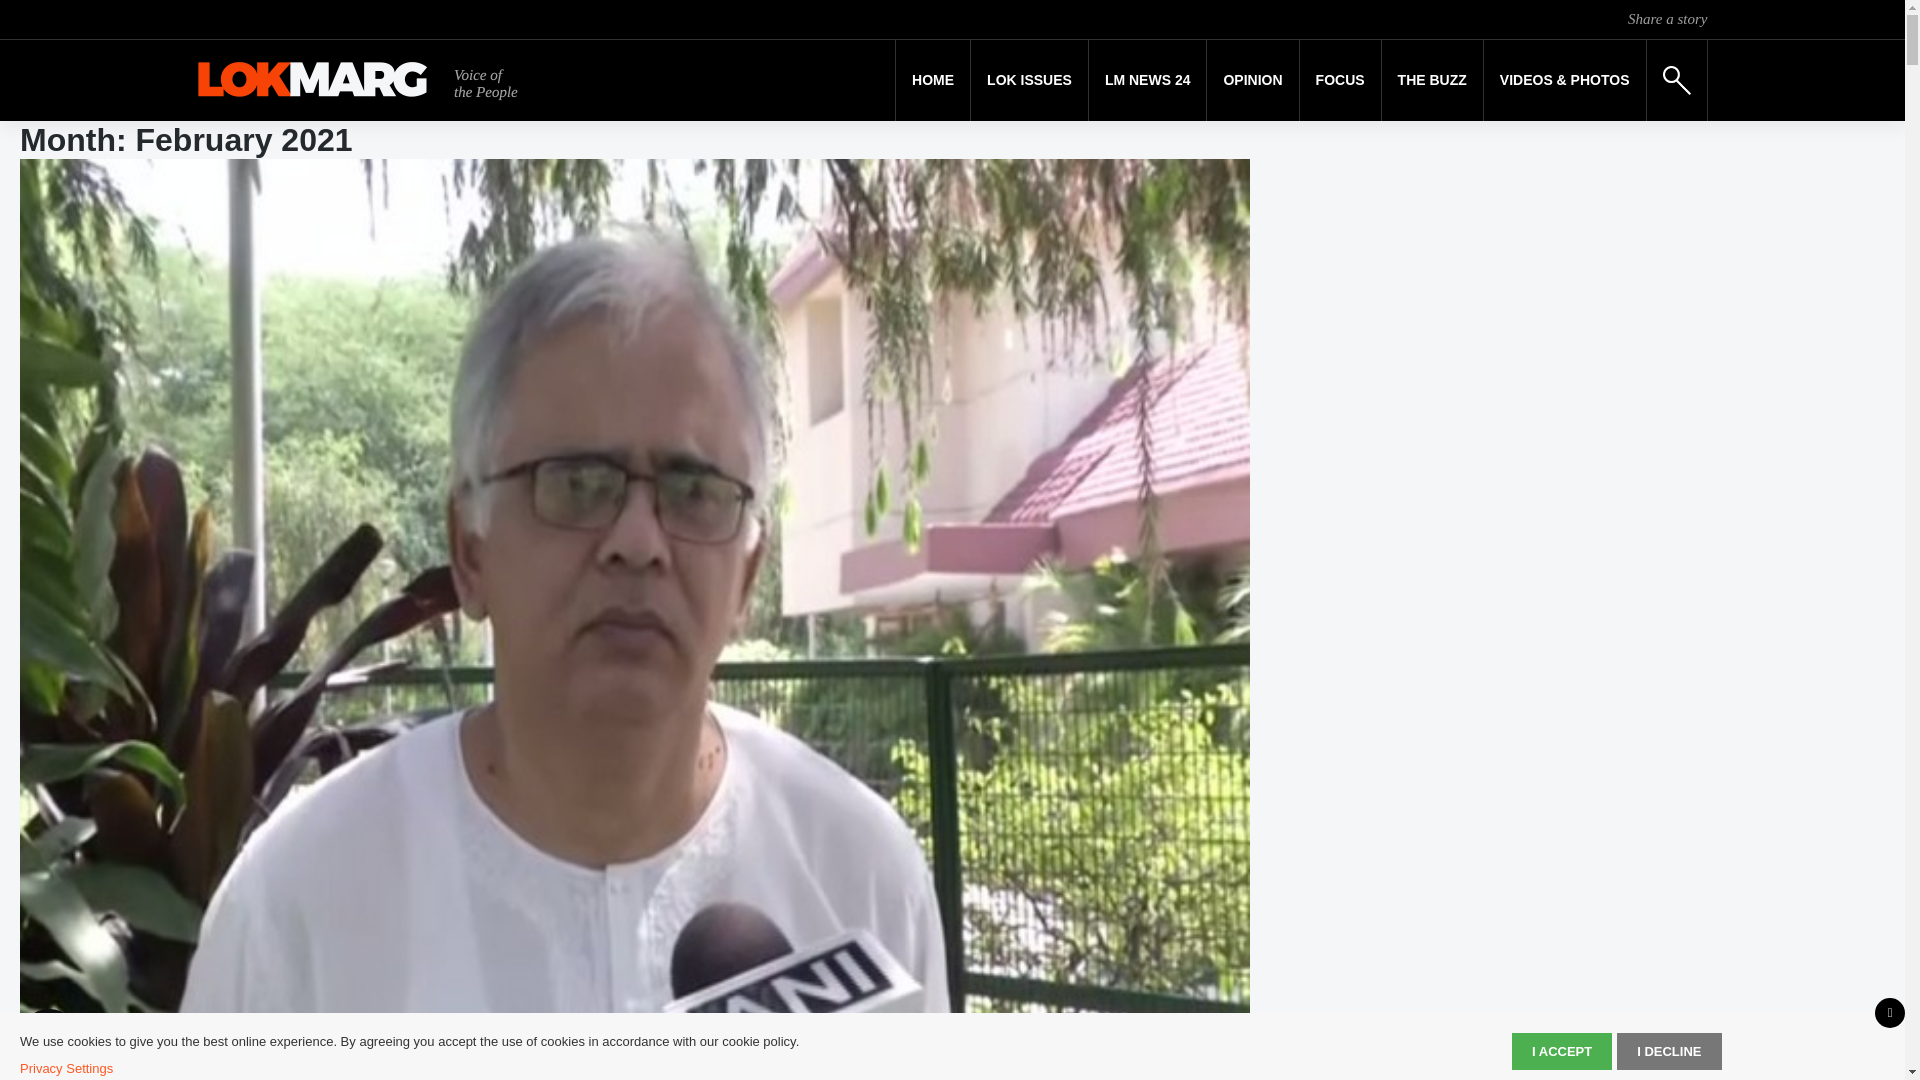  Describe the element at coordinates (932, 80) in the screenshot. I see `HOME` at that location.